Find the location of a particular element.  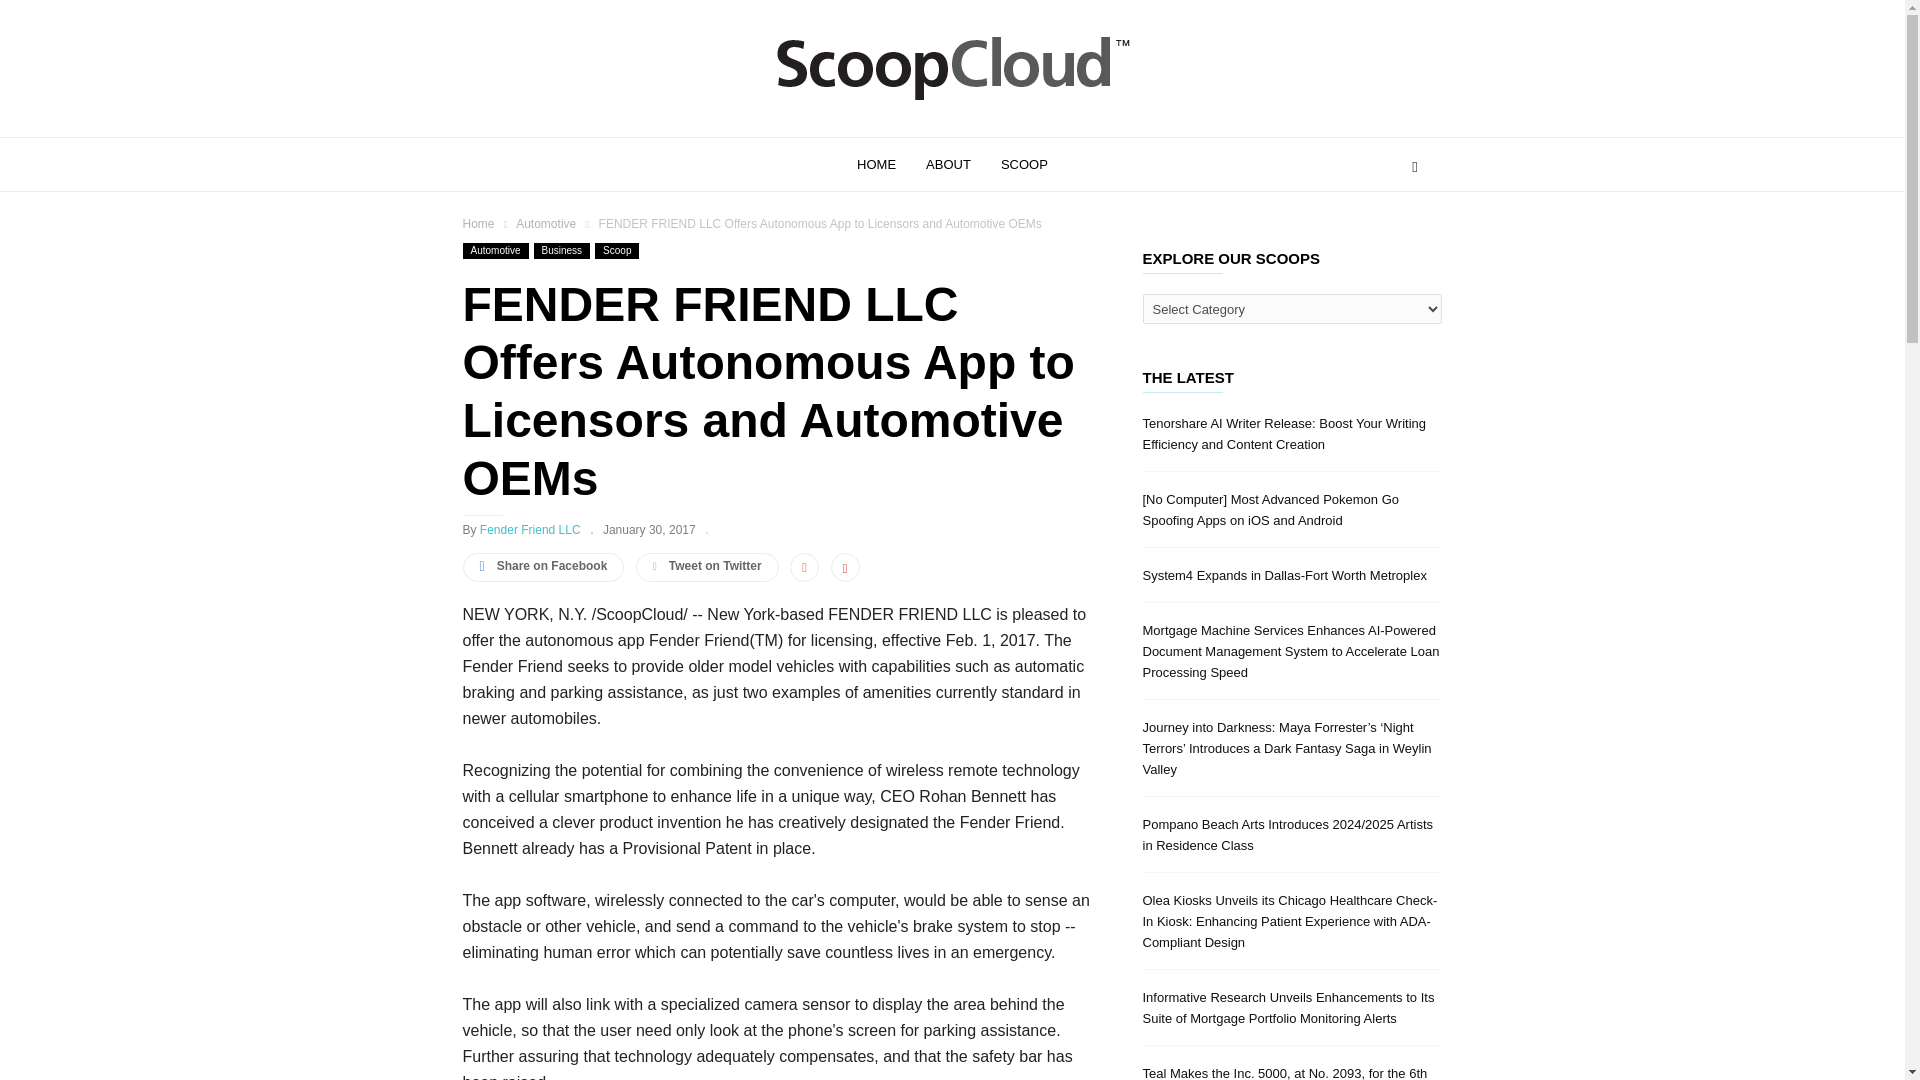

Tweet on Twitter is located at coordinates (707, 567).